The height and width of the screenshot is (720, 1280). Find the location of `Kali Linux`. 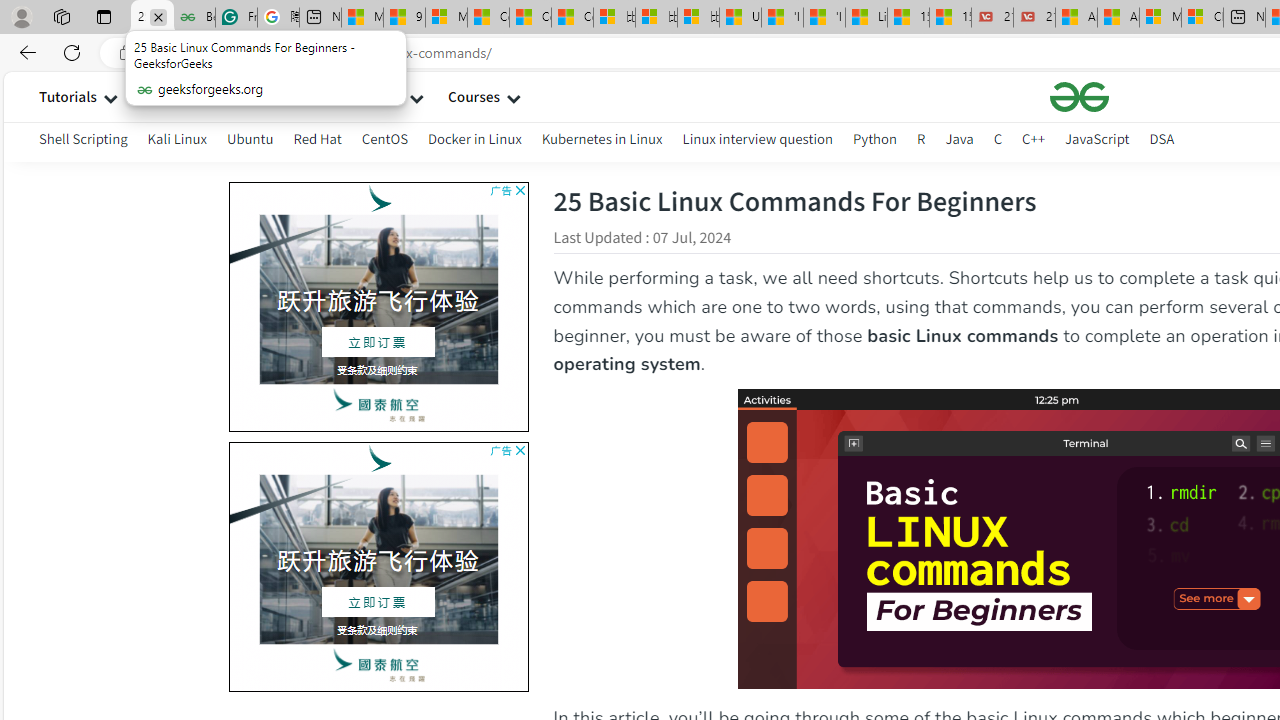

Kali Linux is located at coordinates (176, 142).